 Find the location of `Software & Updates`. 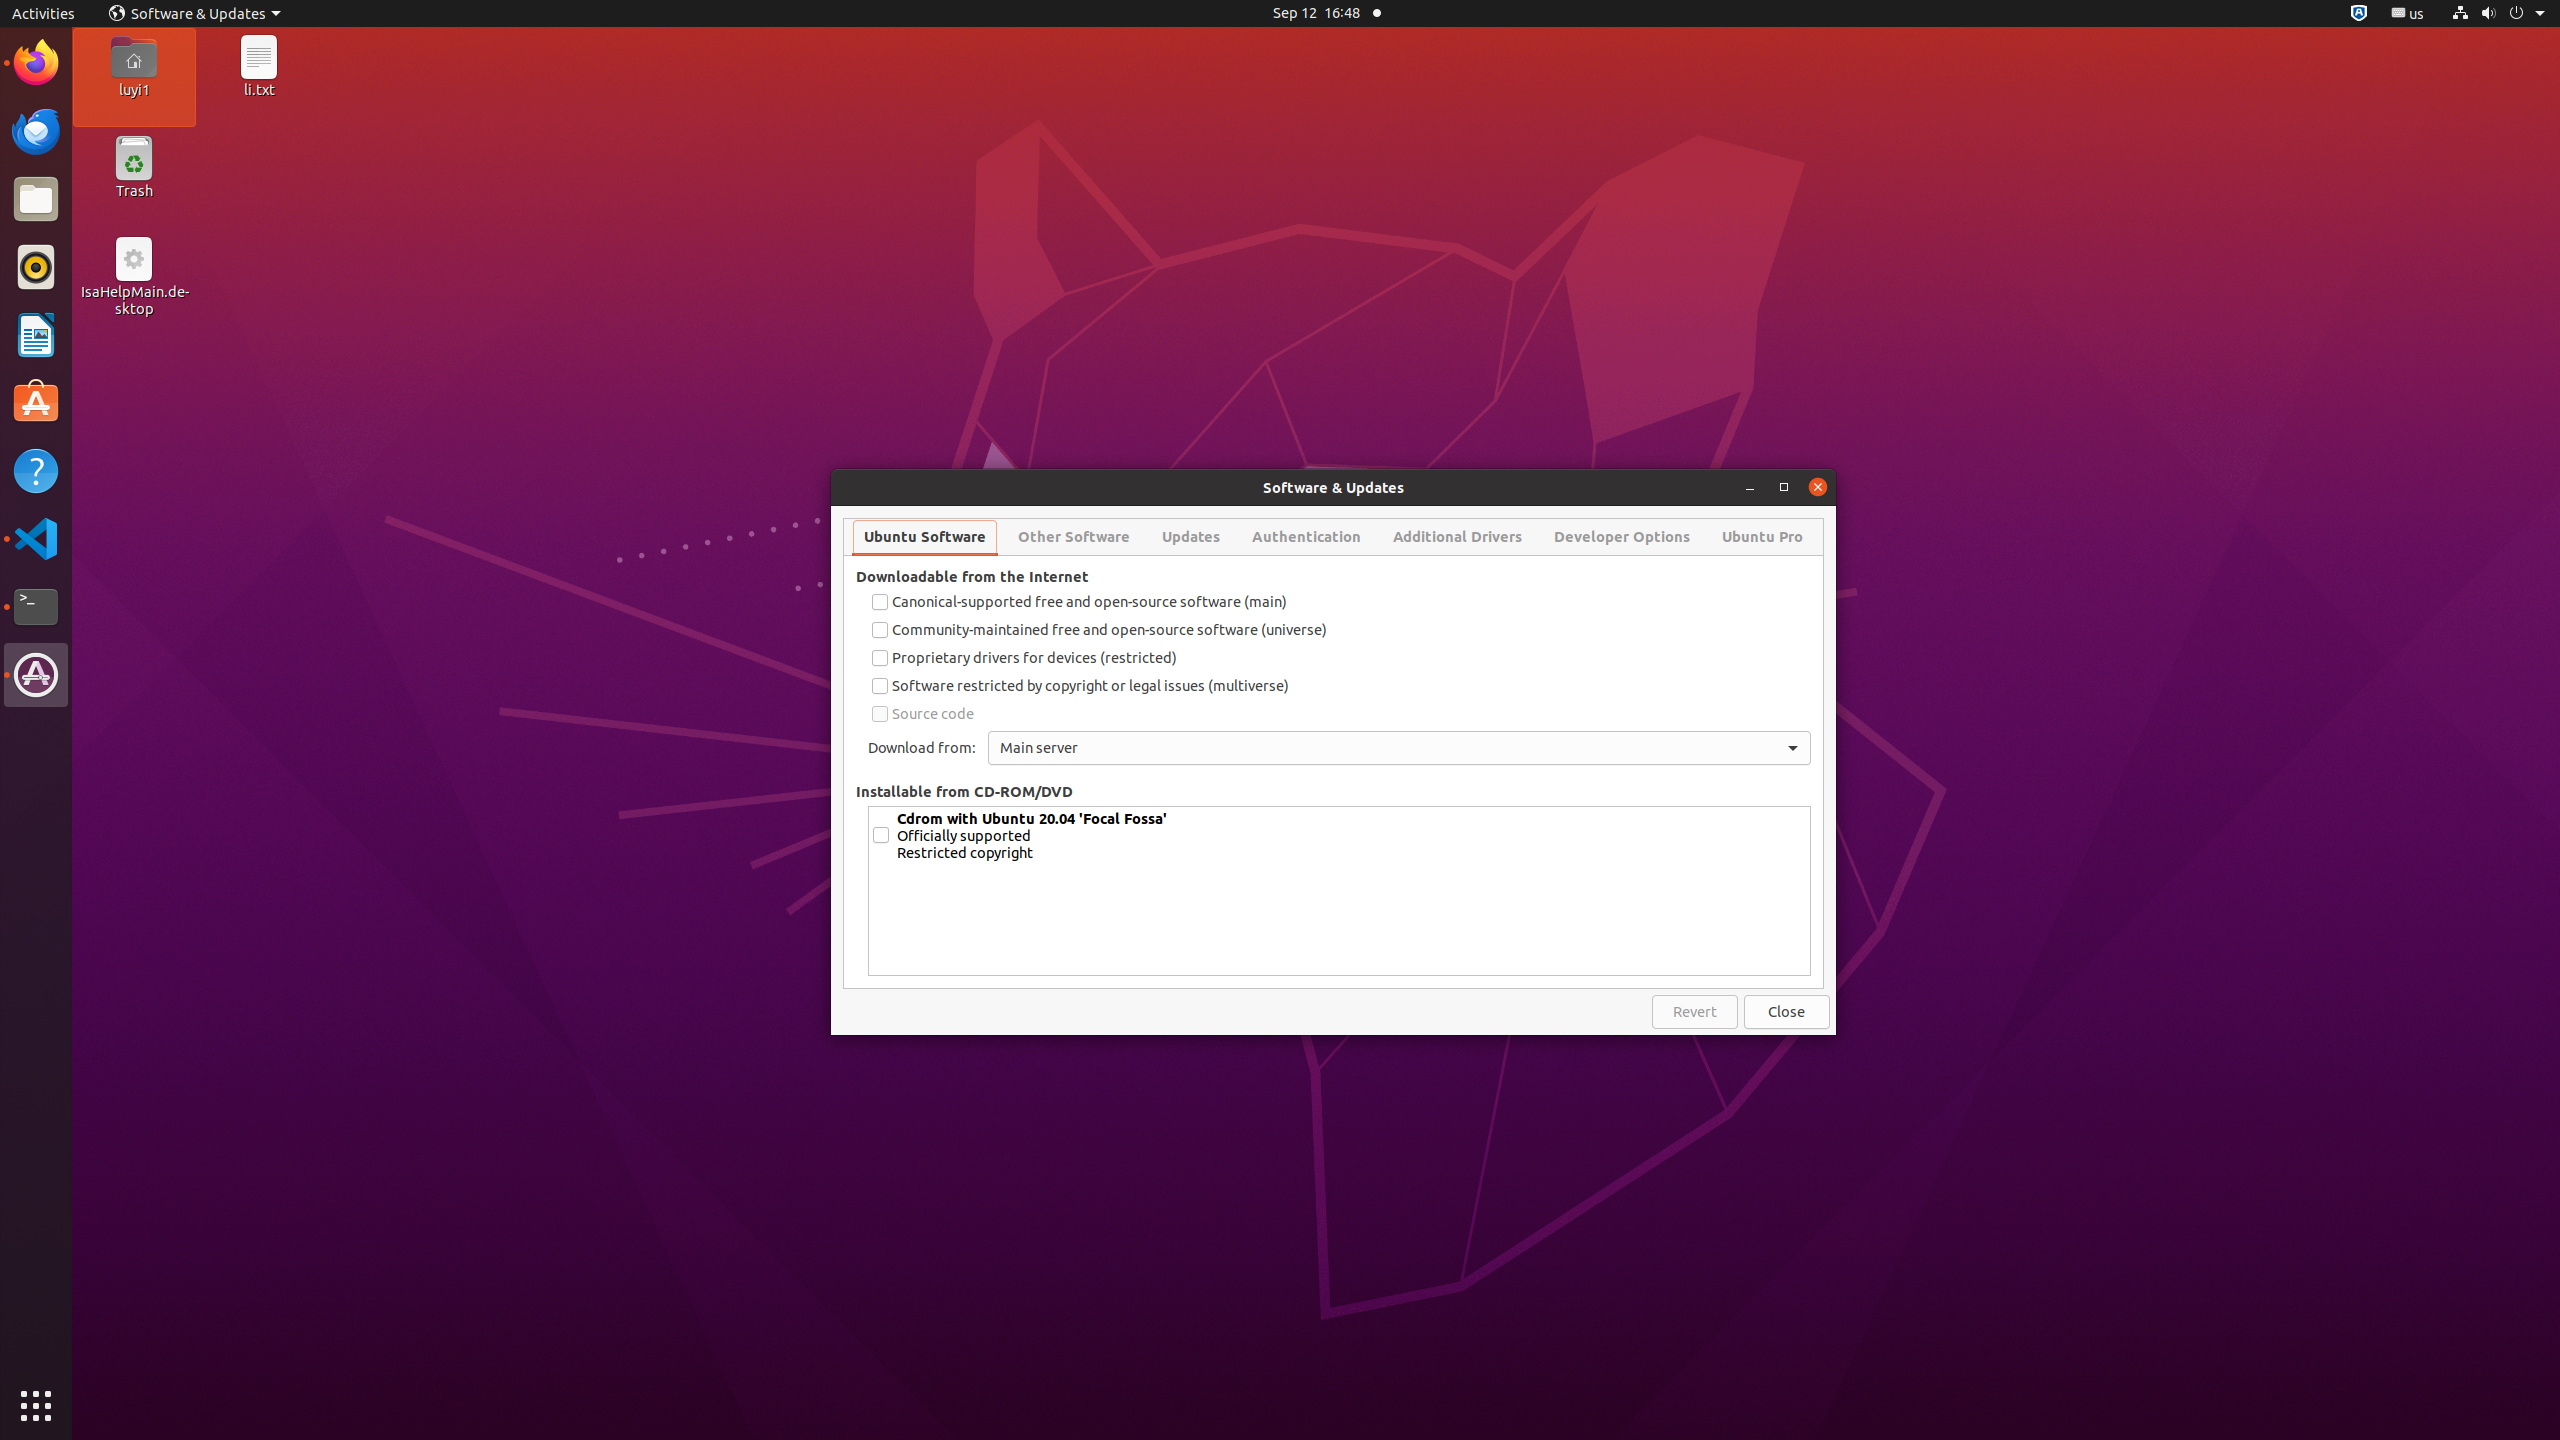

Software & Updates is located at coordinates (195, 14).